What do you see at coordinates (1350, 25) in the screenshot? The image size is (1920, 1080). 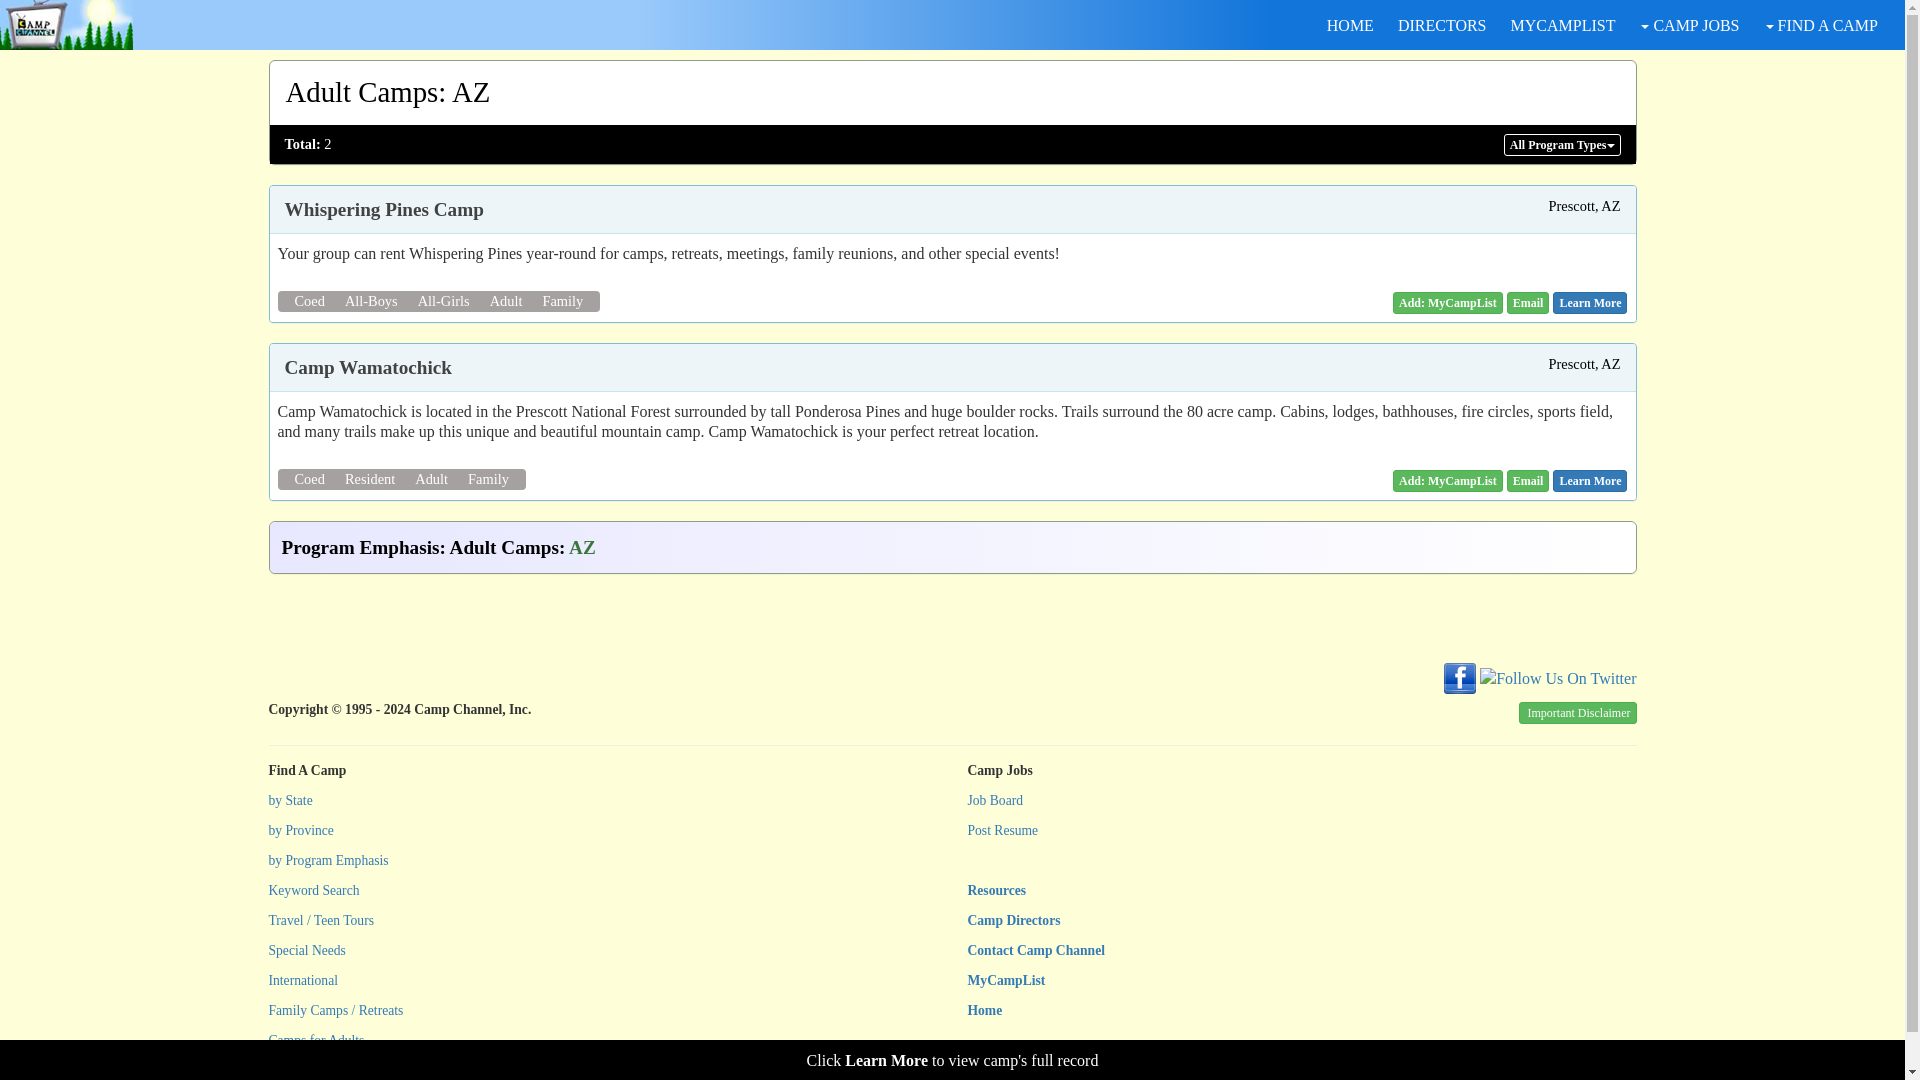 I see `HOME` at bounding box center [1350, 25].